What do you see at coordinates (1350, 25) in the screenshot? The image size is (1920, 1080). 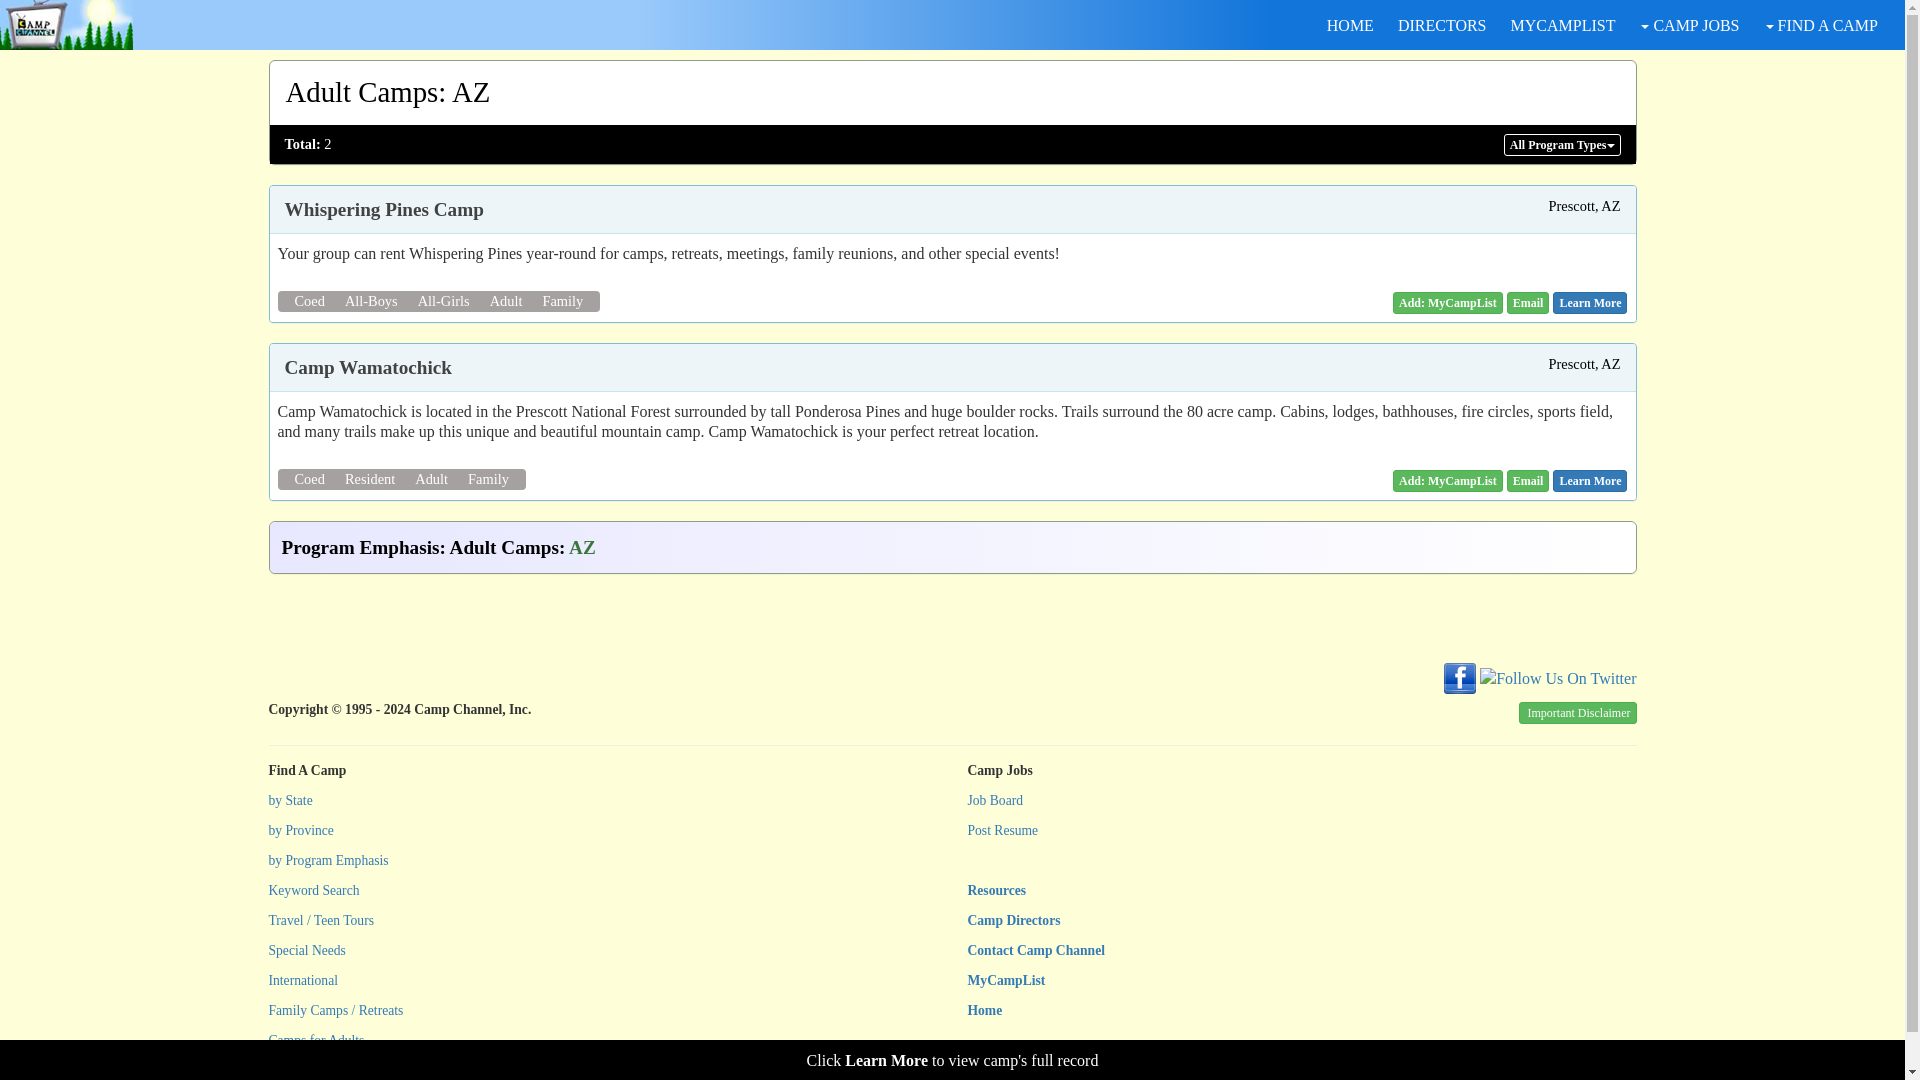 I see `HOME` at bounding box center [1350, 25].